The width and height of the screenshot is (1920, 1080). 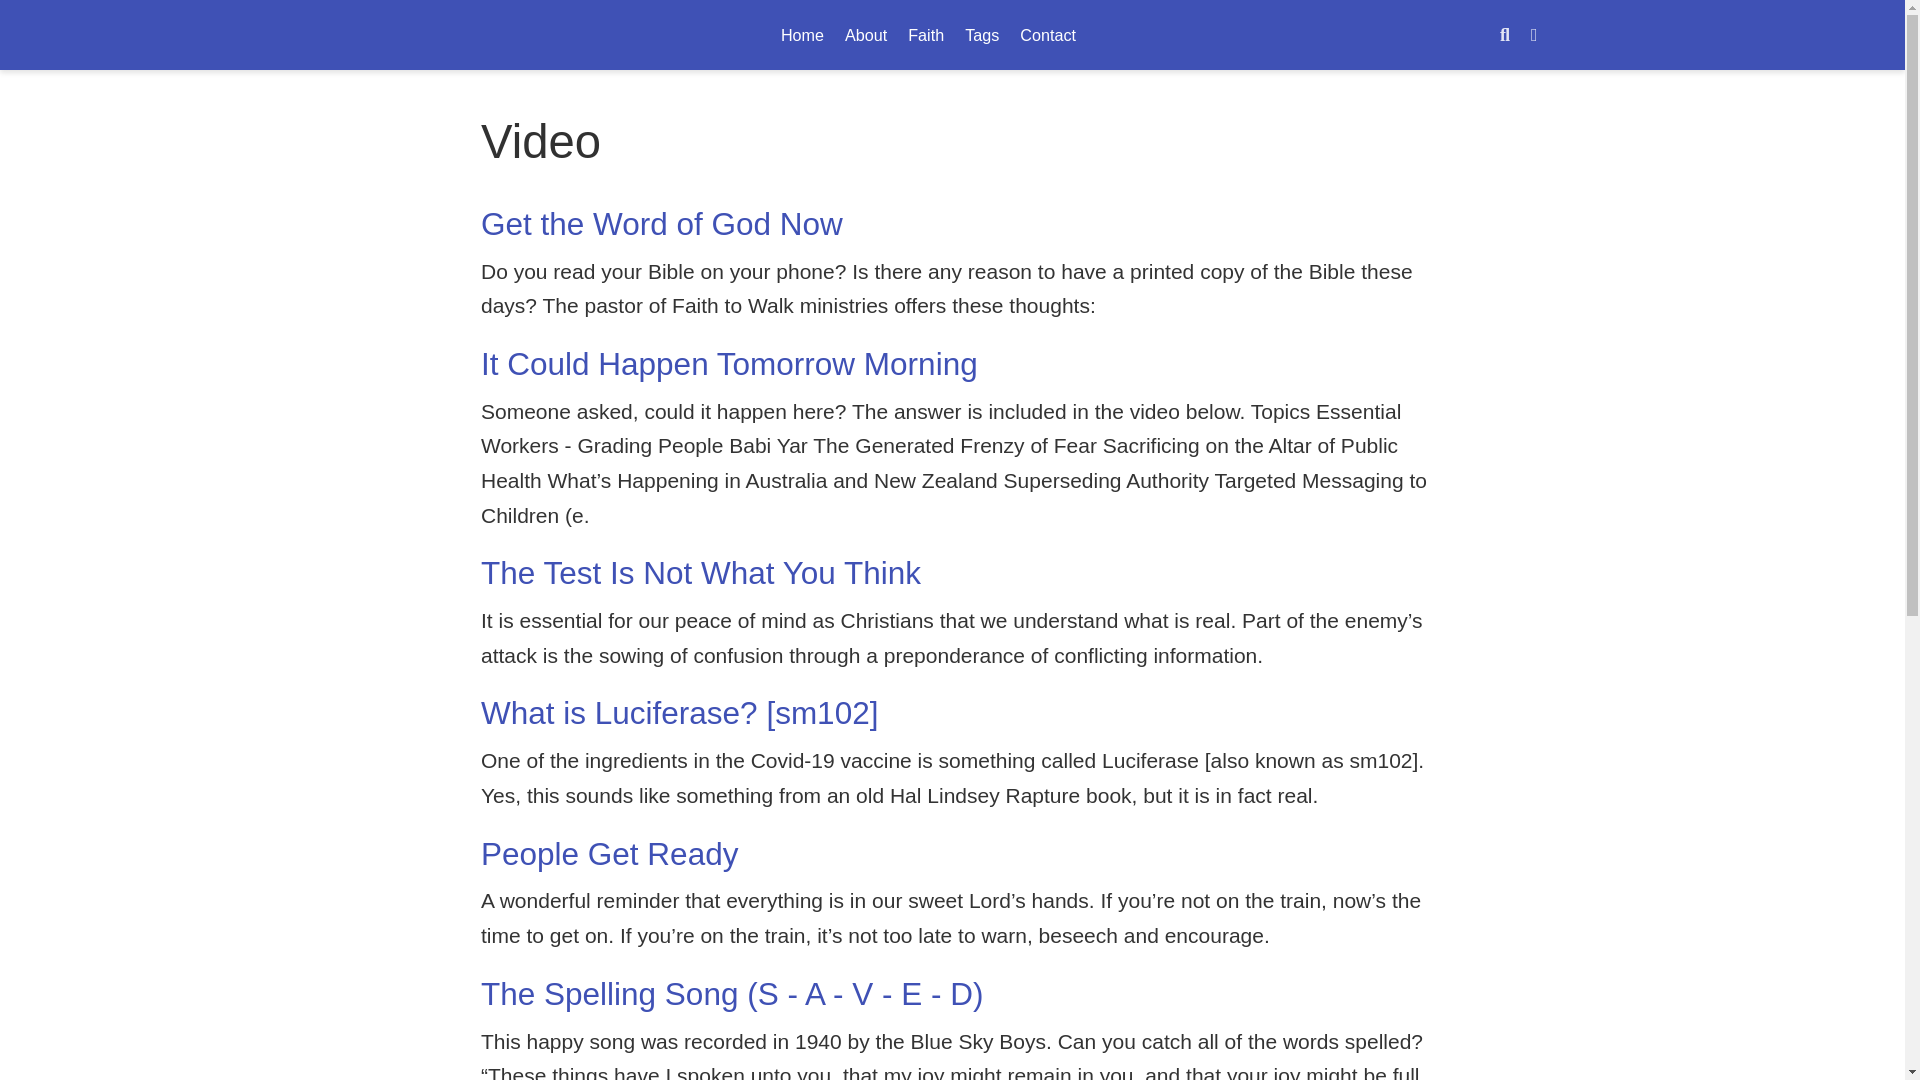 I want to click on Tags, so click(x=982, y=34).